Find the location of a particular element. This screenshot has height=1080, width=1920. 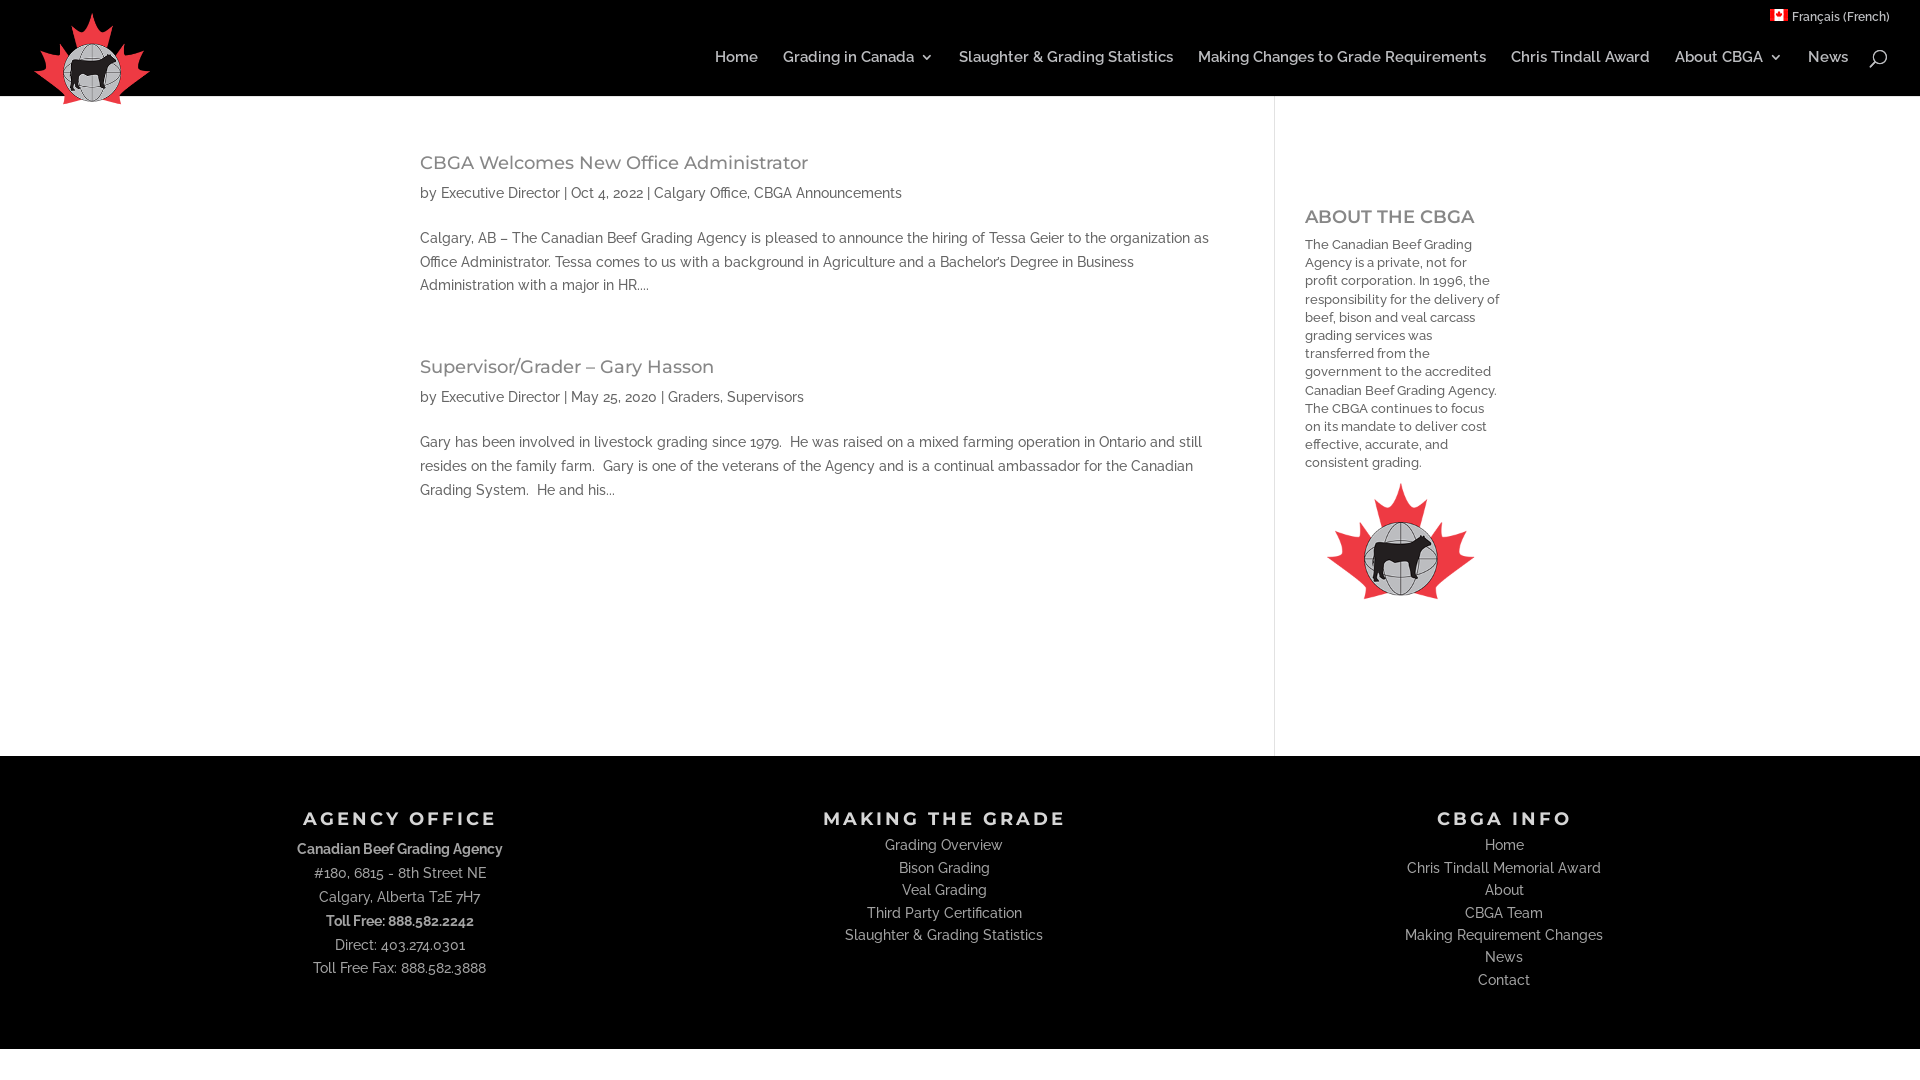

Executive Director is located at coordinates (500, 397).